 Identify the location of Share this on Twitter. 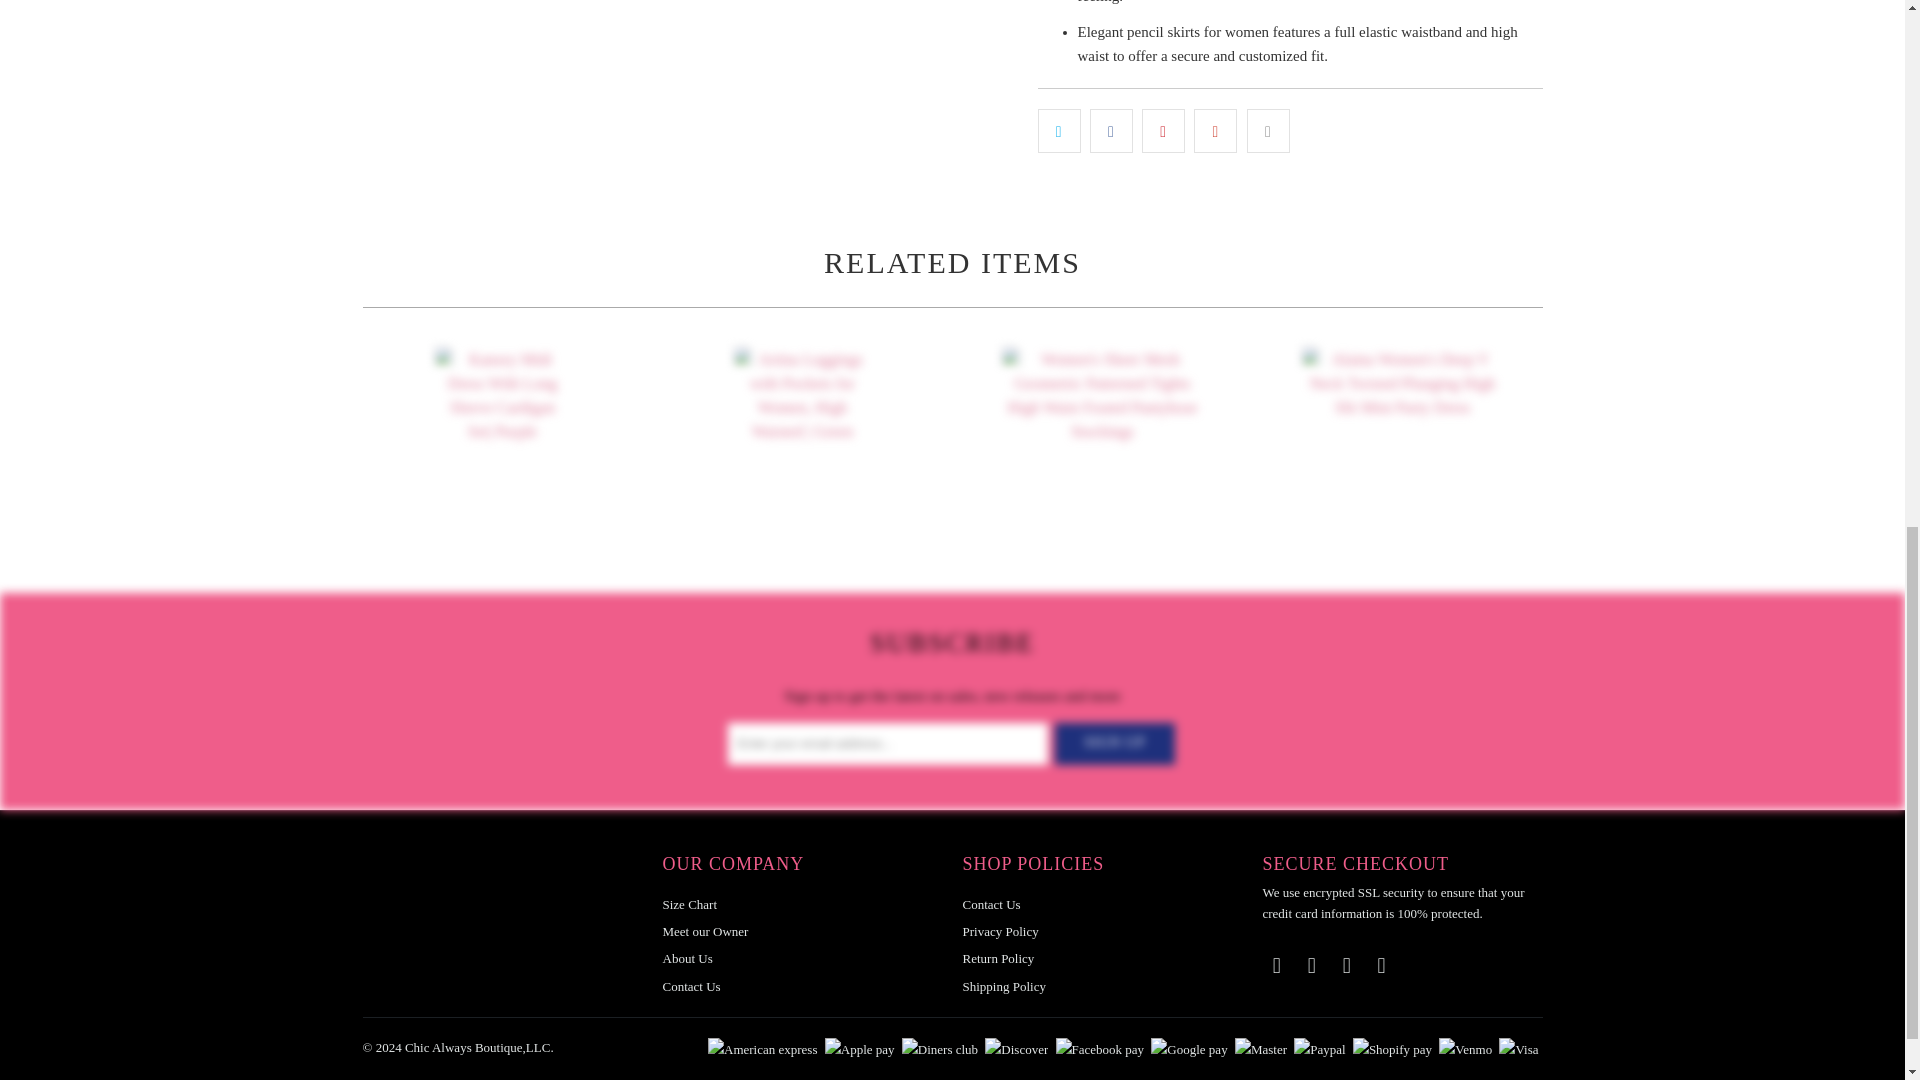
(1059, 131).